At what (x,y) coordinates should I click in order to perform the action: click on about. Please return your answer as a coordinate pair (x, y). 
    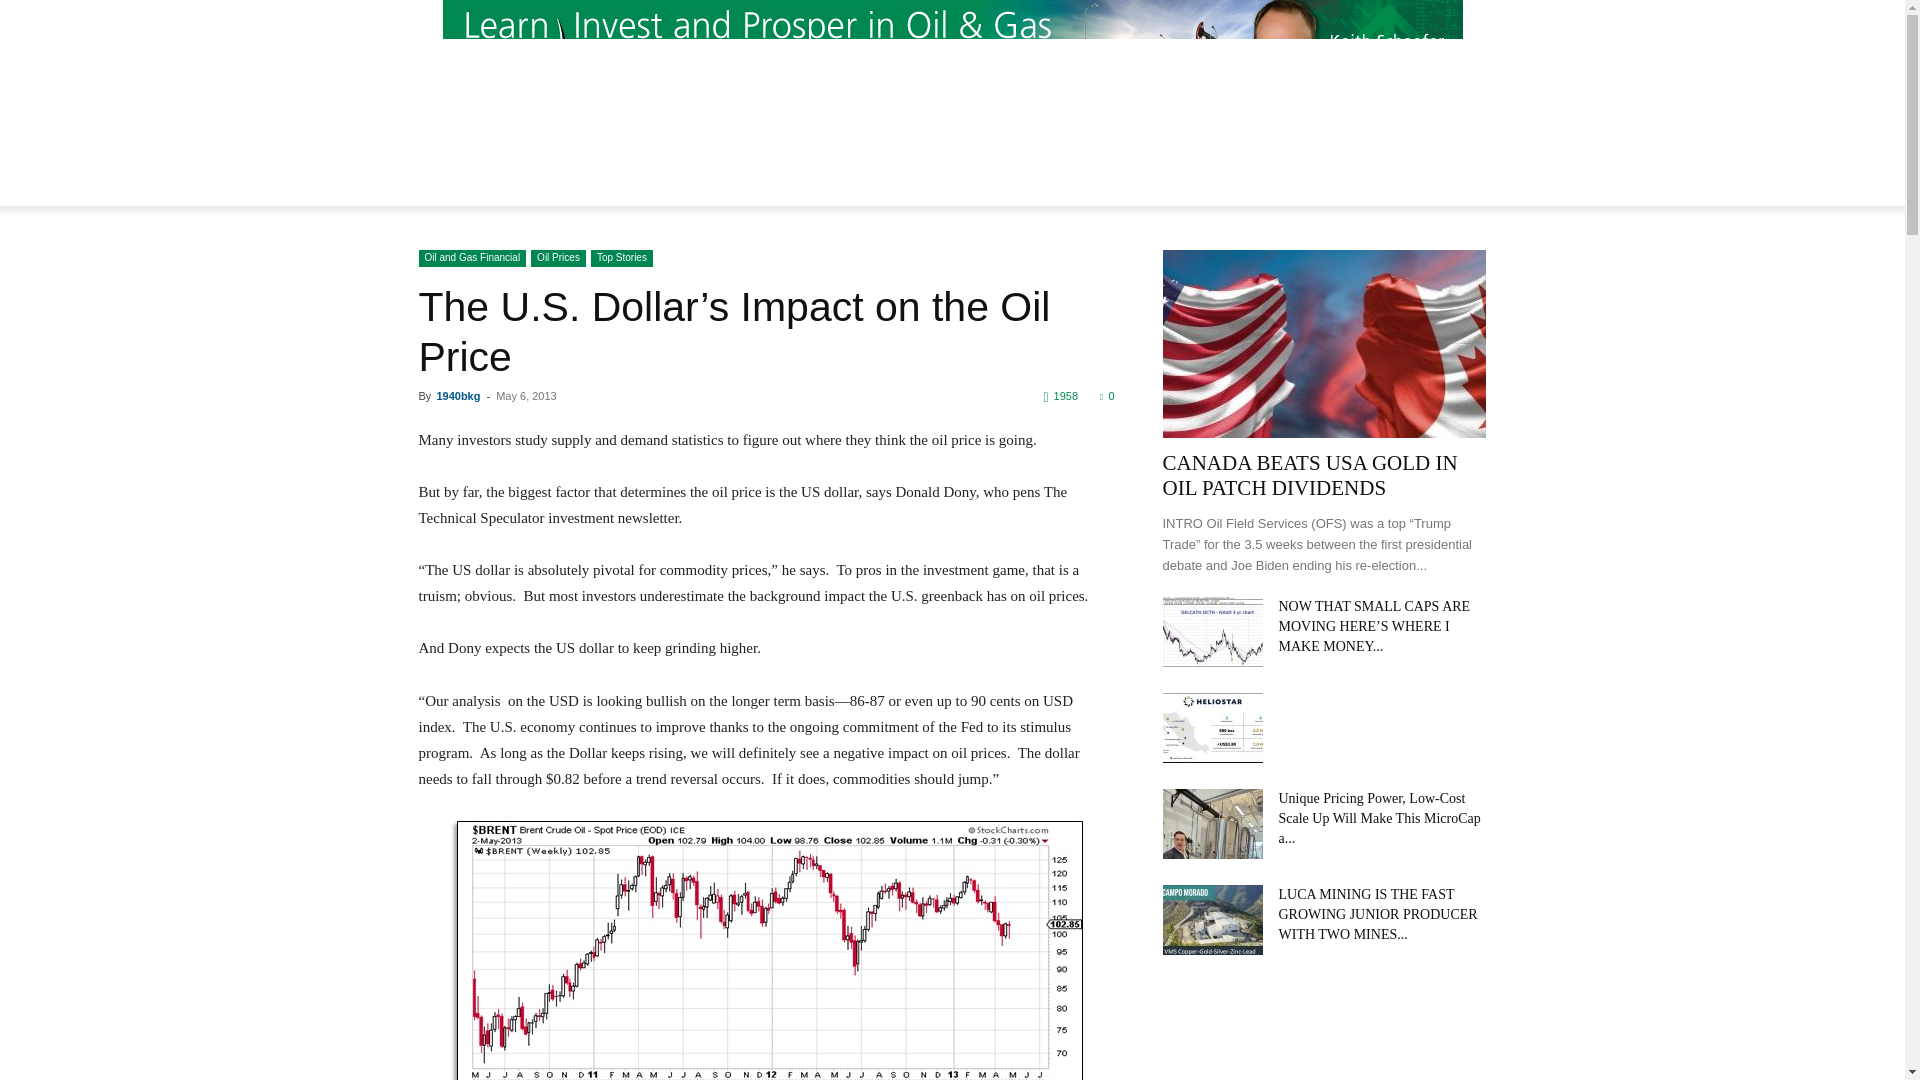
    Looking at the image, I should click on (782, 188).